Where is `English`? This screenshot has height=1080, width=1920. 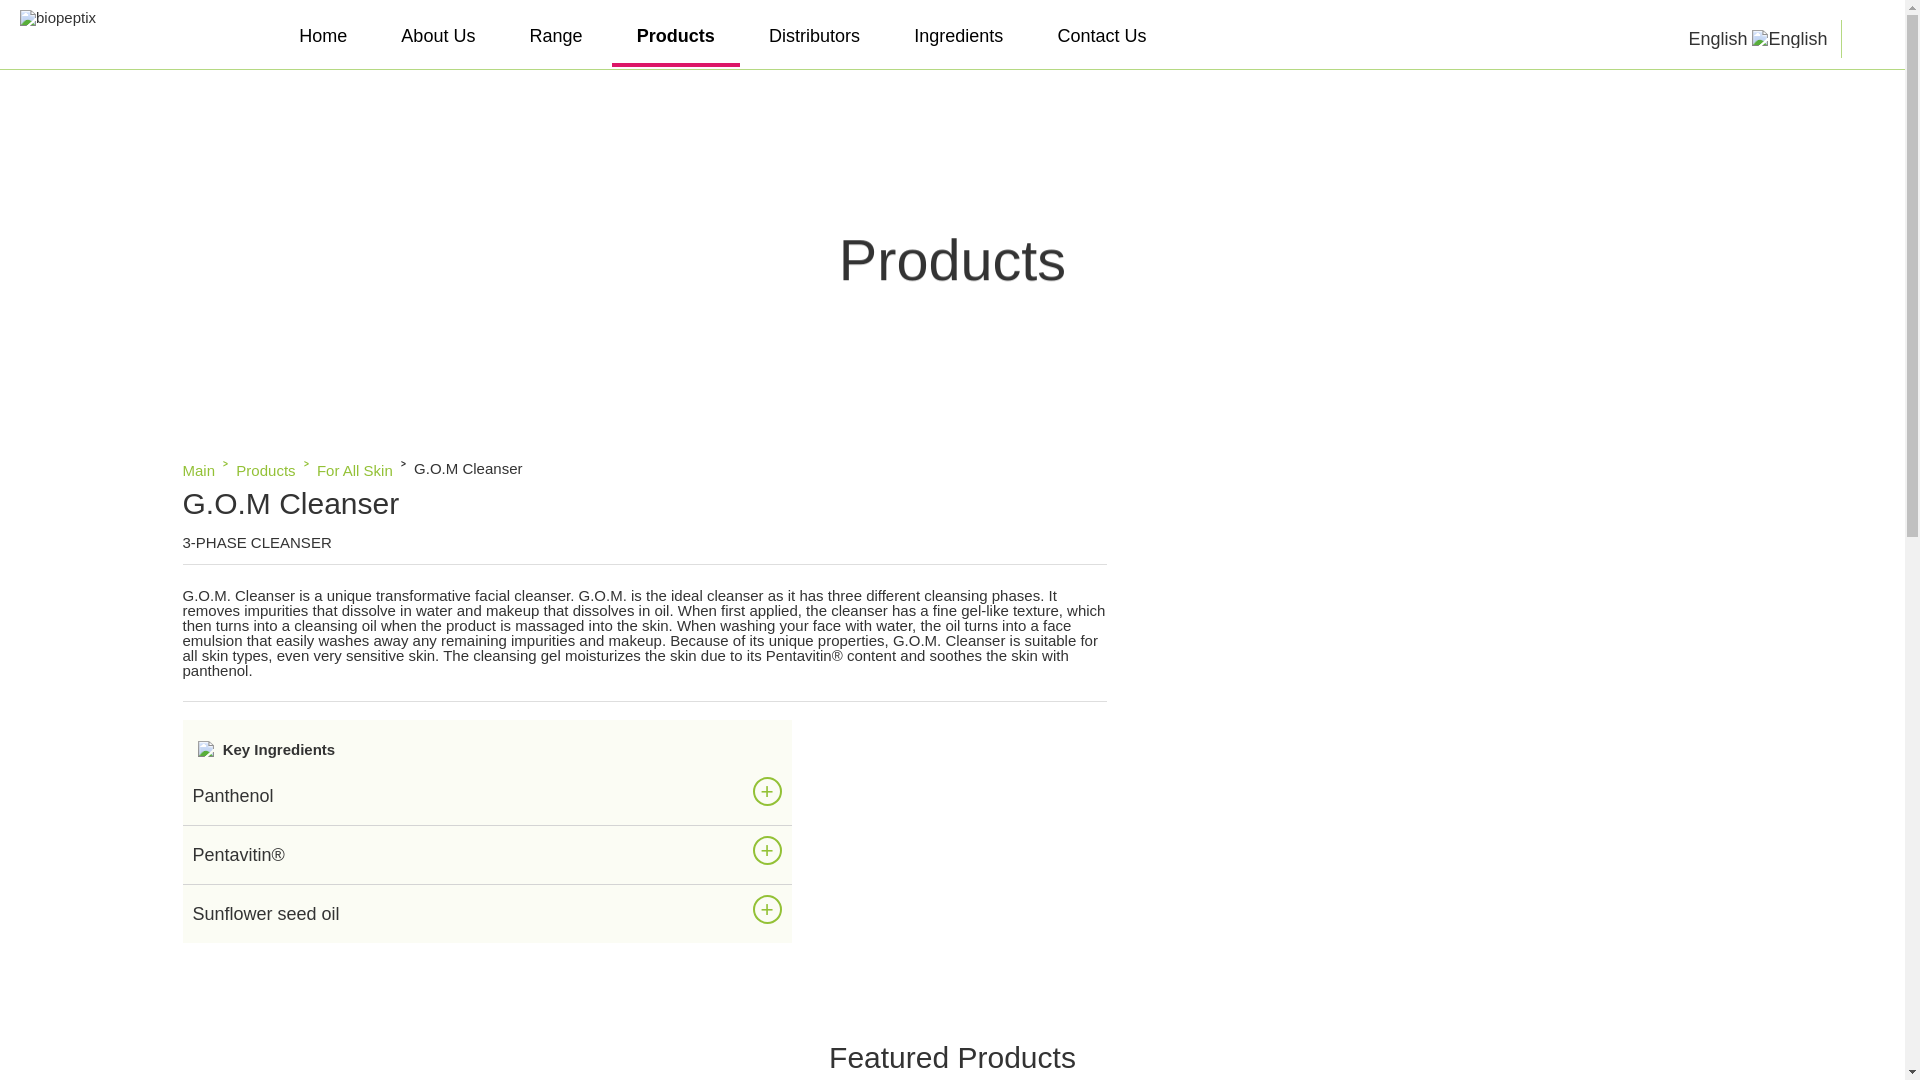 English is located at coordinates (1757, 39).